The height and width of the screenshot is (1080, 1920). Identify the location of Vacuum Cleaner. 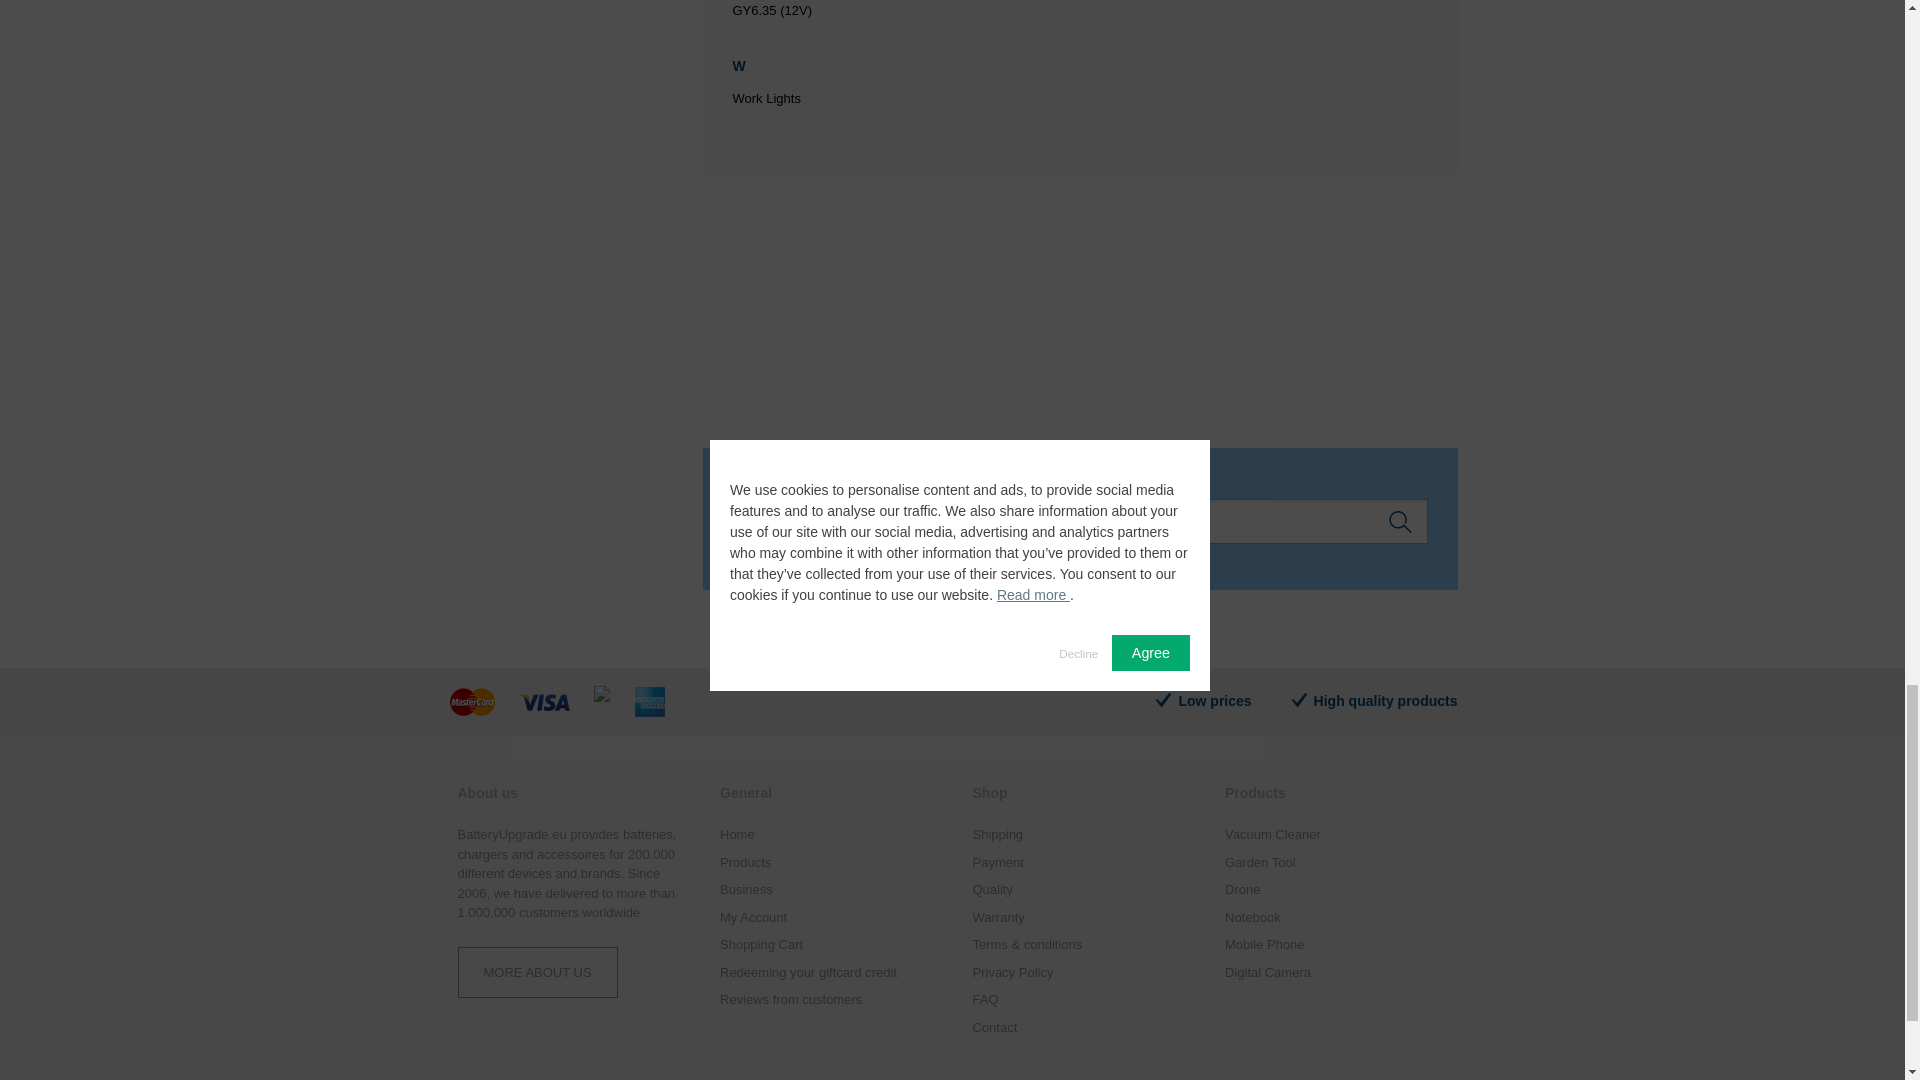
(1336, 834).